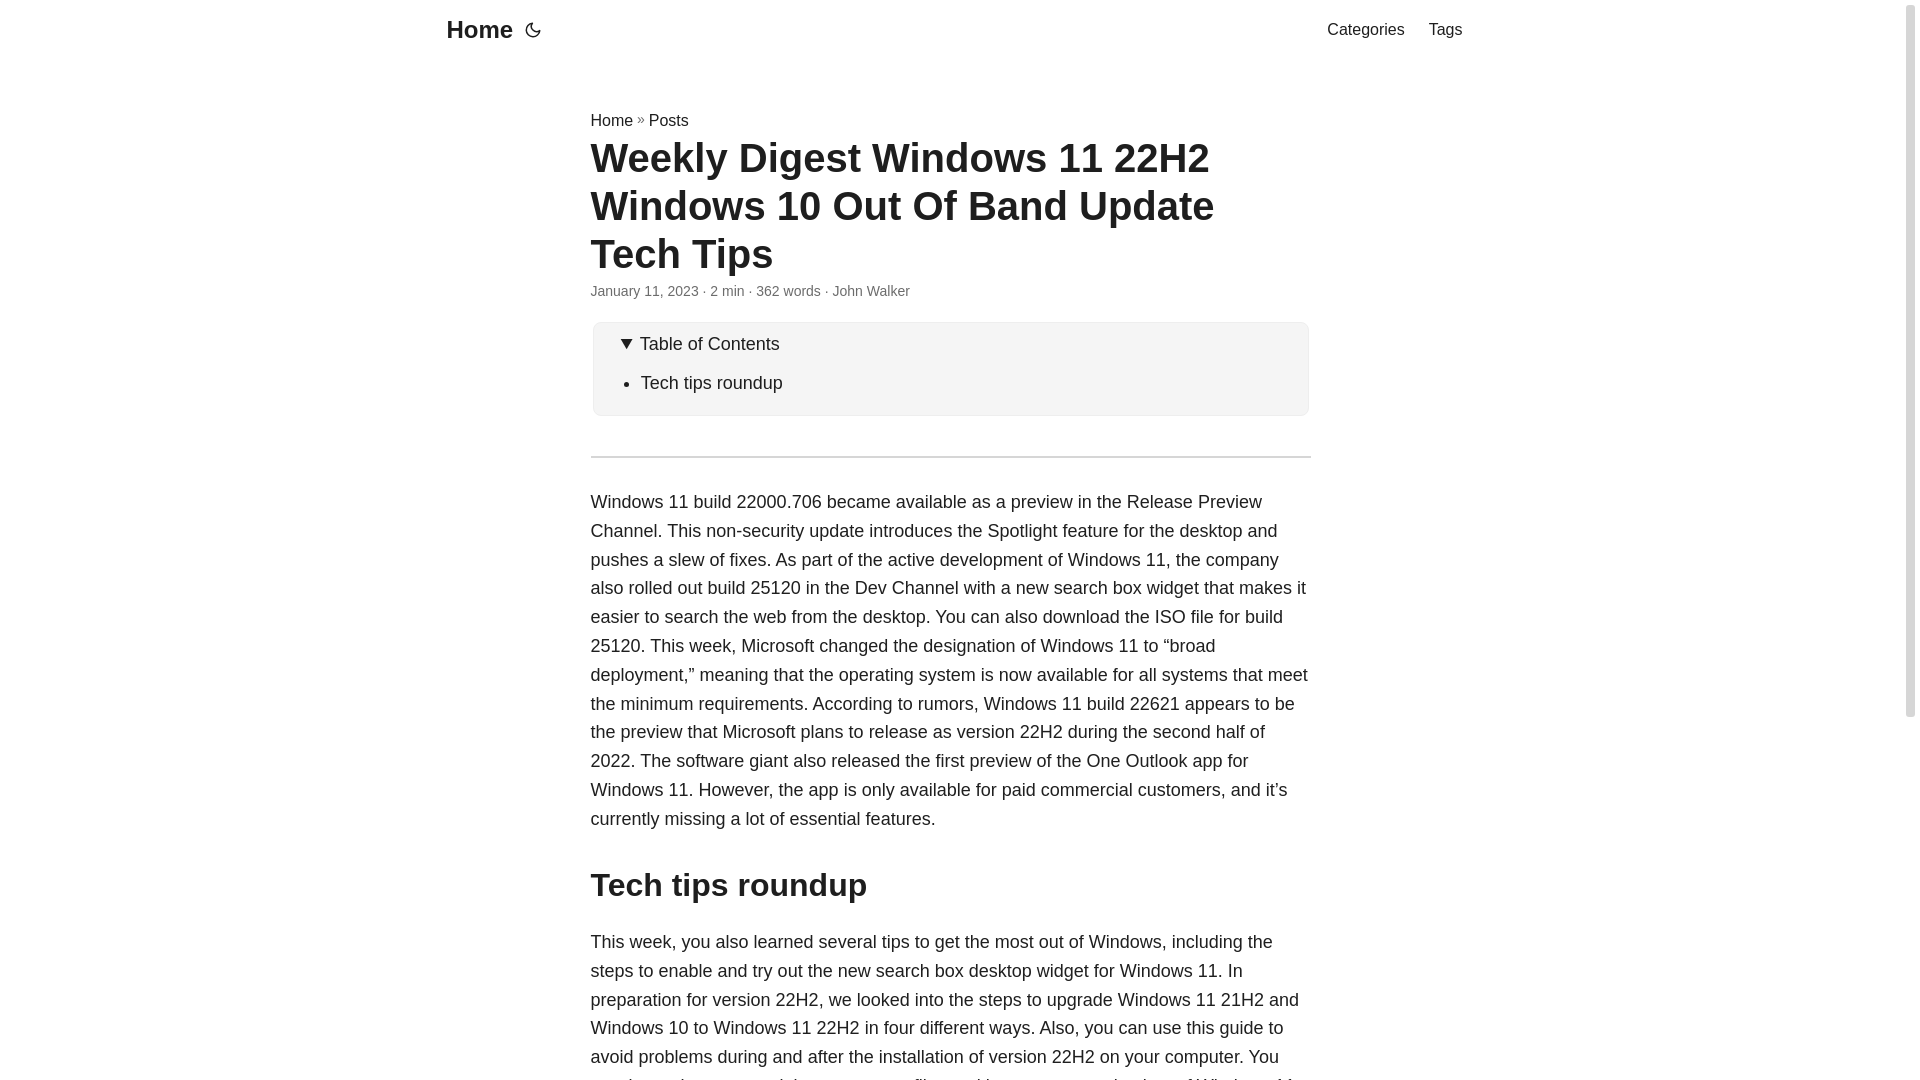 This screenshot has height=1080, width=1920. I want to click on Posts, so click(668, 120).